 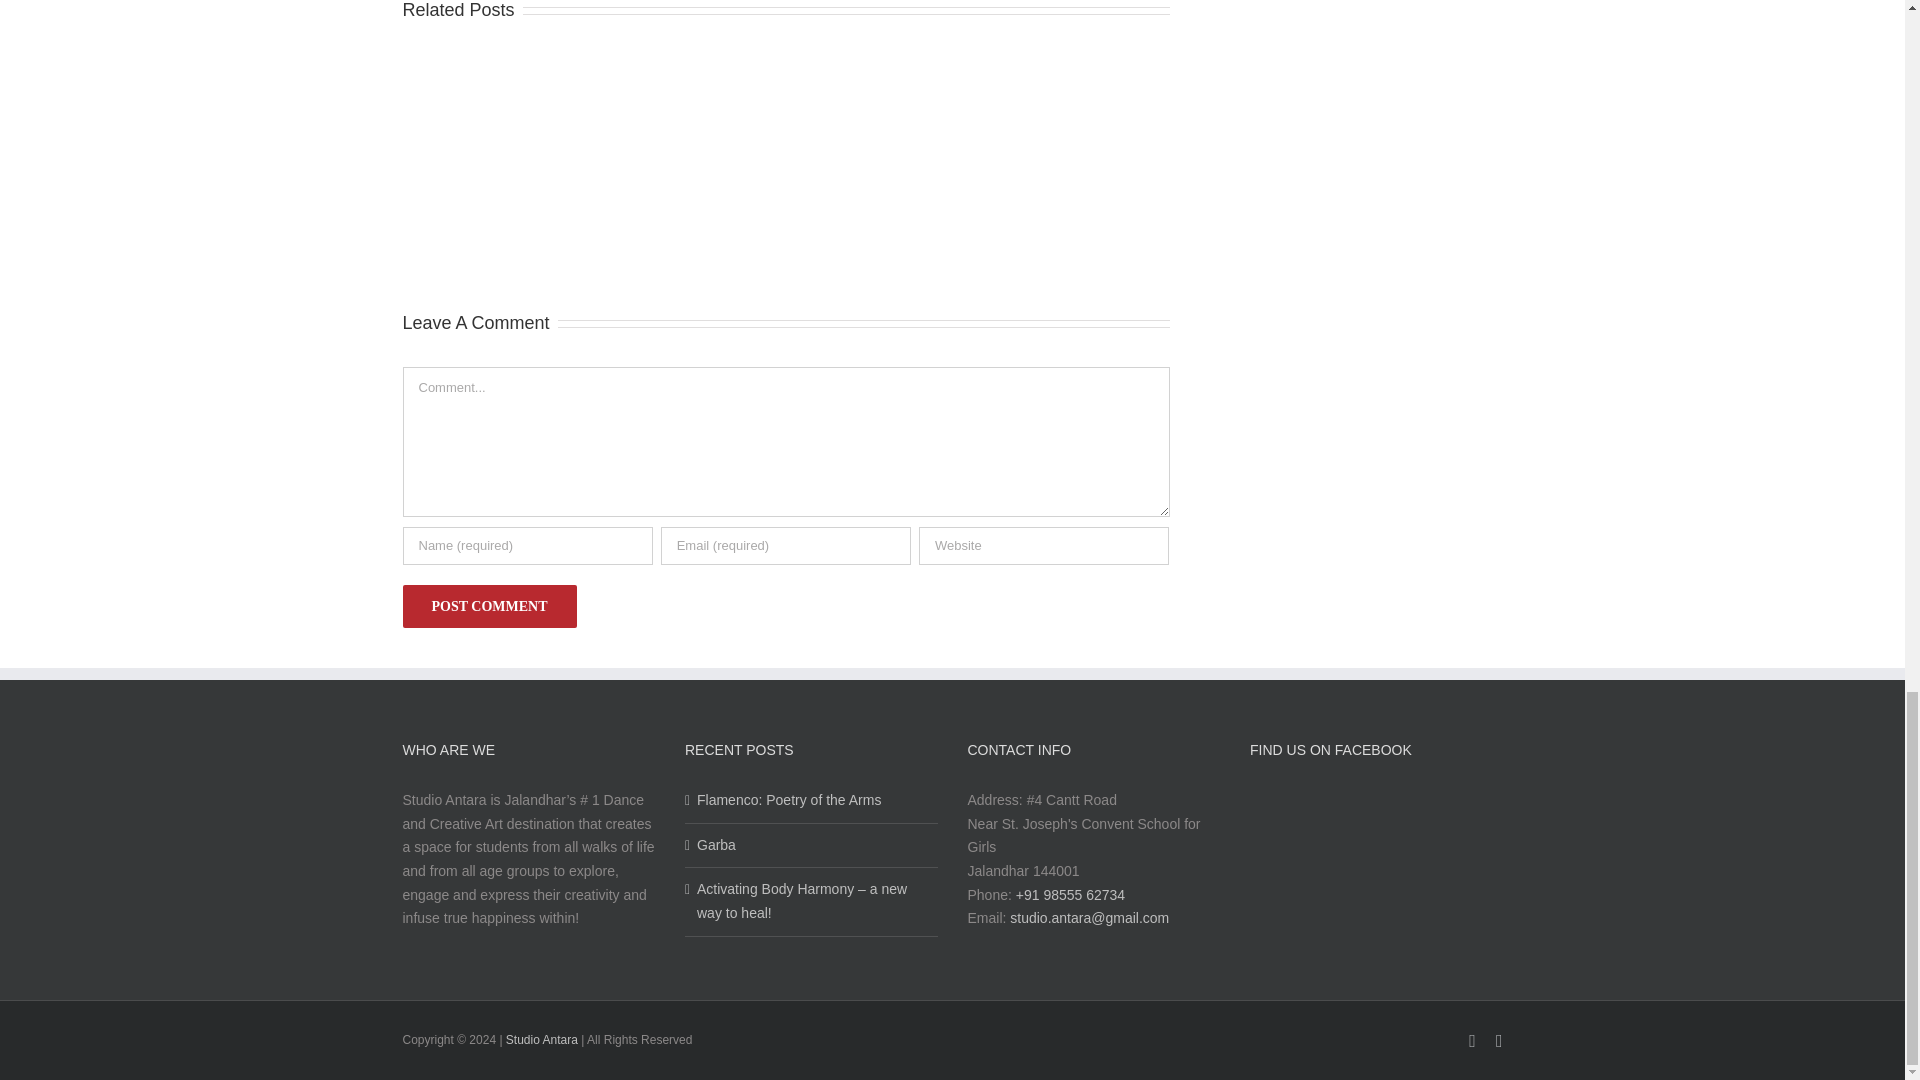 What do you see at coordinates (488, 606) in the screenshot?
I see `Post Comment` at bounding box center [488, 606].